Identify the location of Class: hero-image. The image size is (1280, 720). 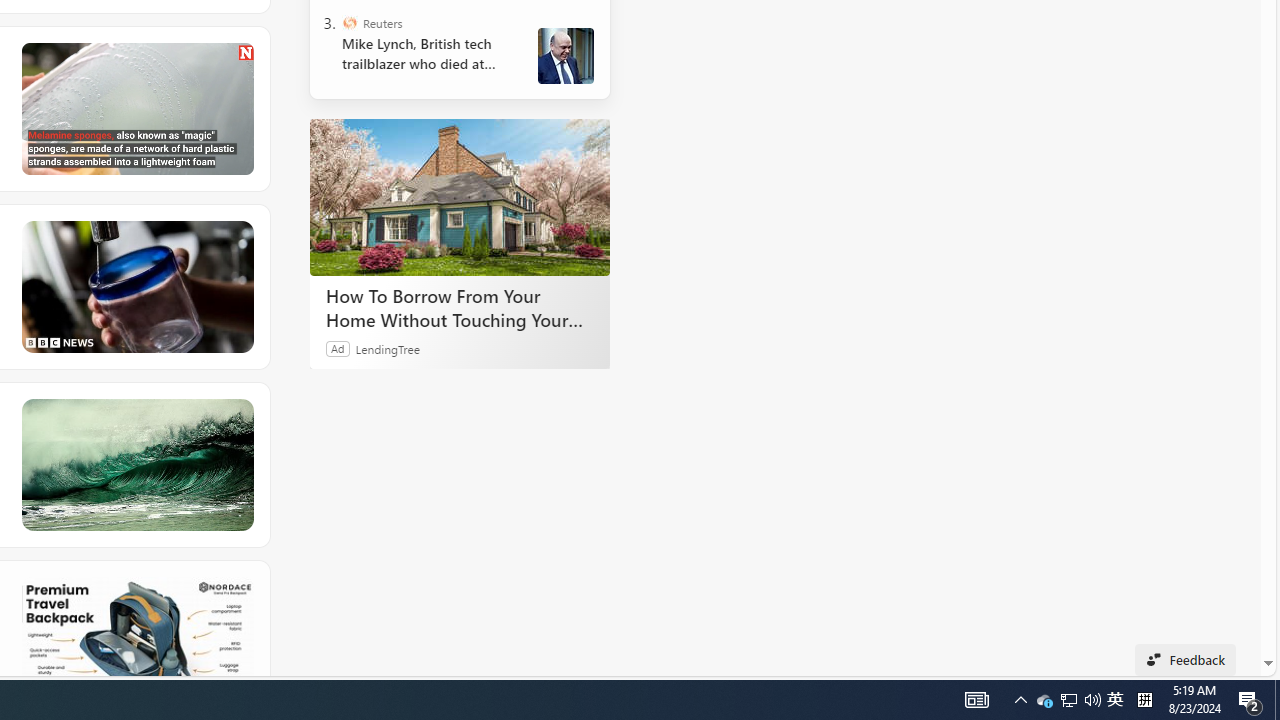
(136, 108).